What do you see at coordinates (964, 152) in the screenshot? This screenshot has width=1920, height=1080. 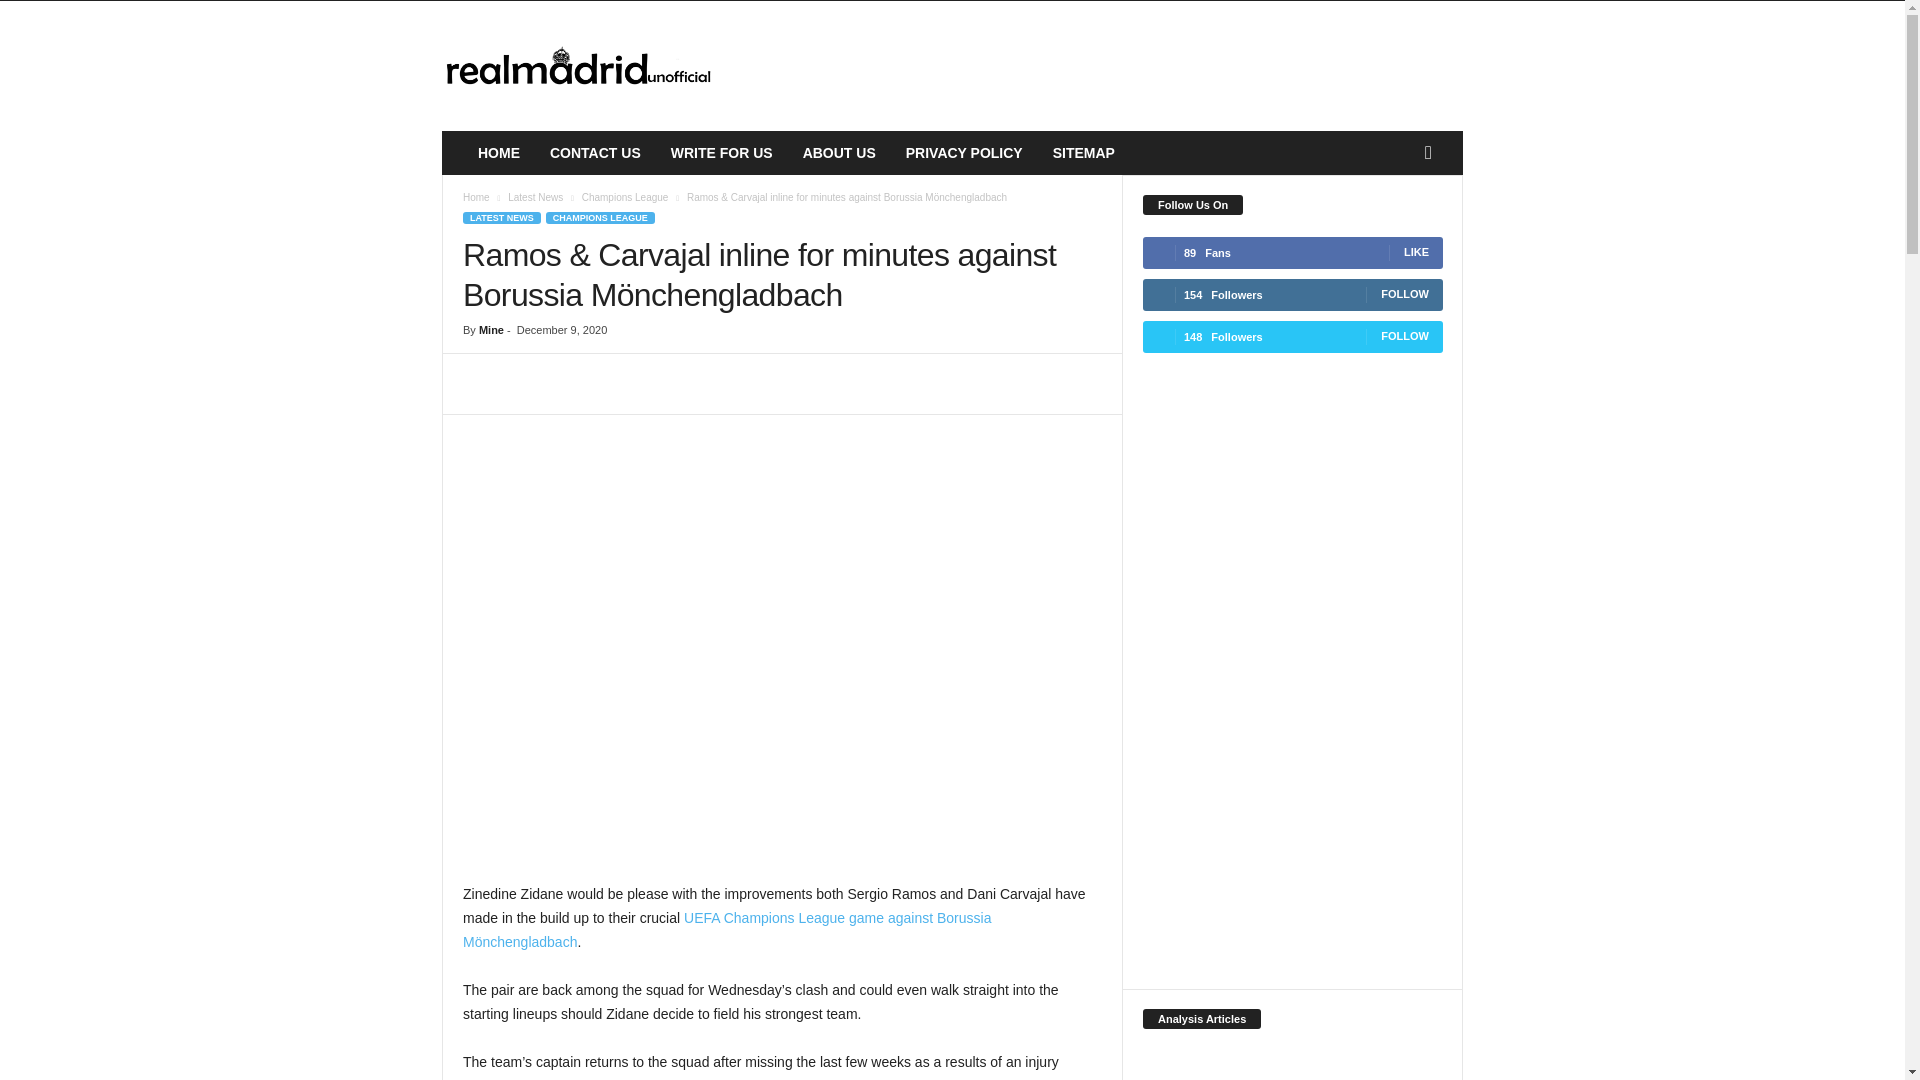 I see `PRIVACY POLICY` at bounding box center [964, 152].